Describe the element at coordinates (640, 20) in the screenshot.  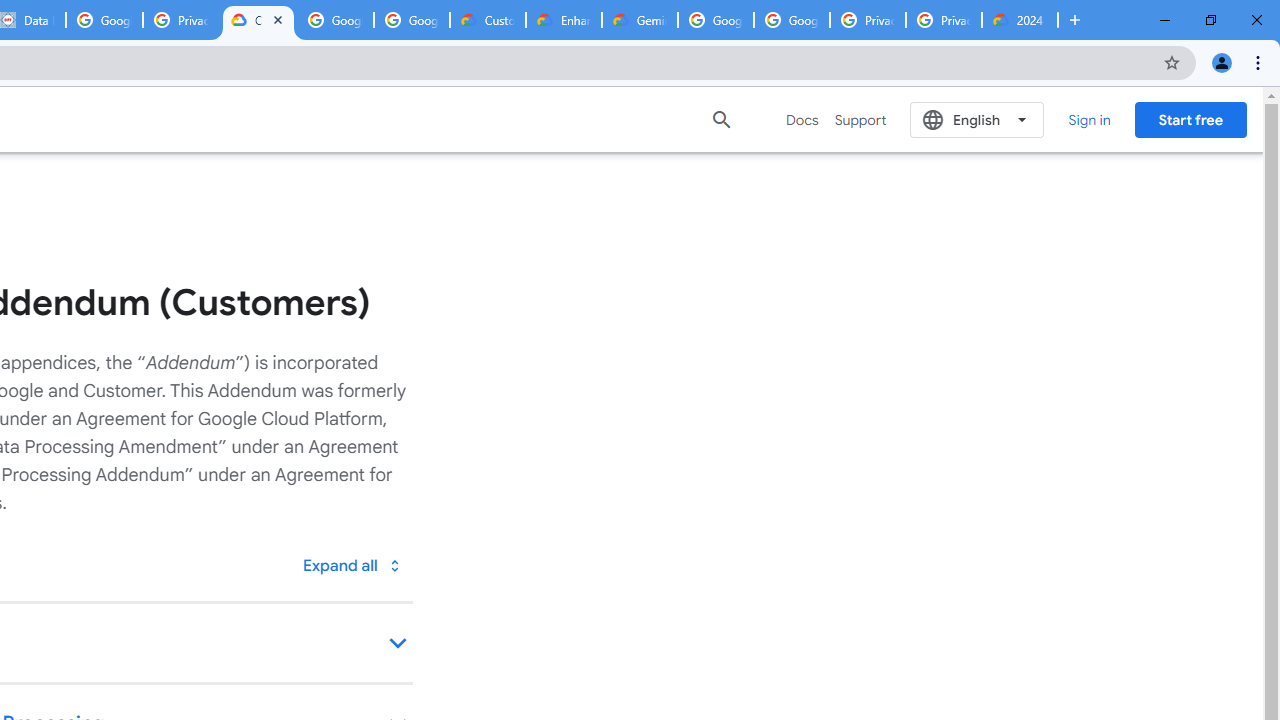
I see `Gemini for Business and Developers | Google Cloud` at that location.